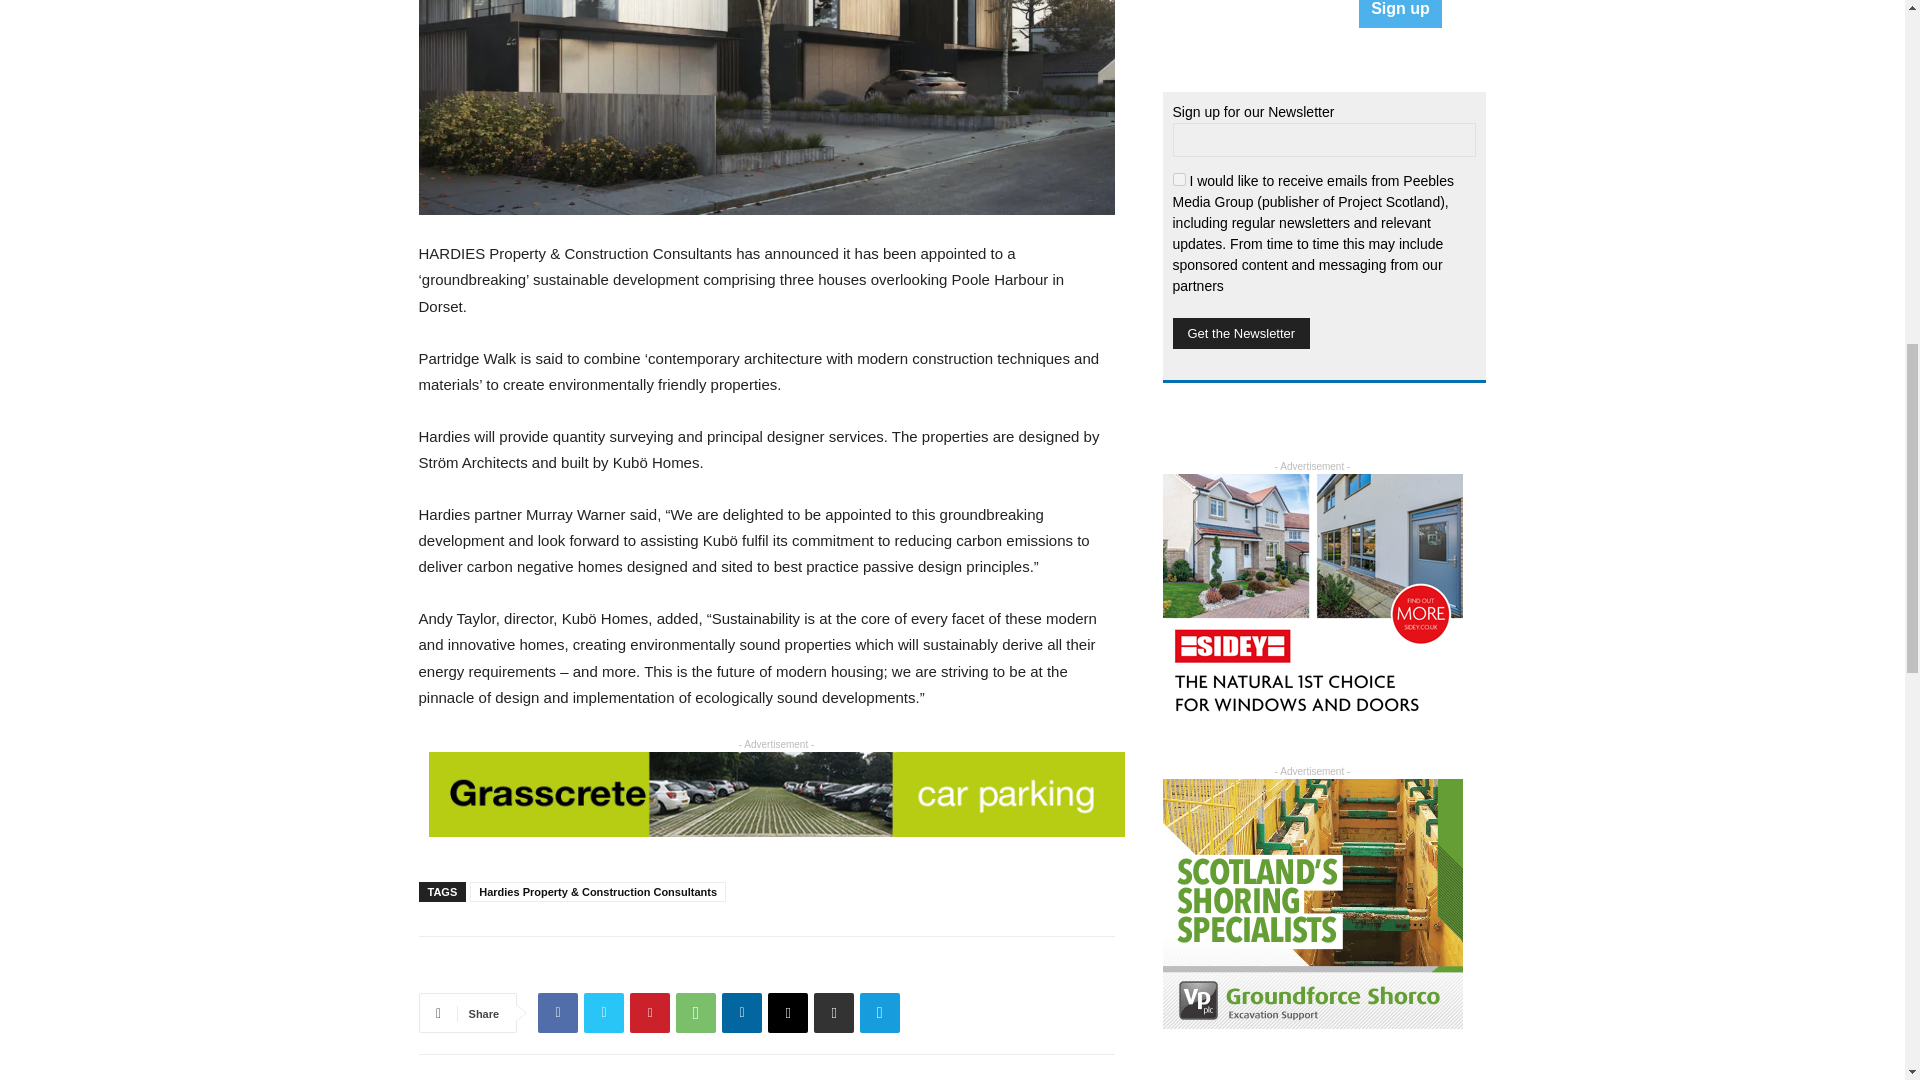 Image resolution: width=1920 pixels, height=1080 pixels. What do you see at coordinates (650, 1012) in the screenshot?
I see `Pinterest` at bounding box center [650, 1012].